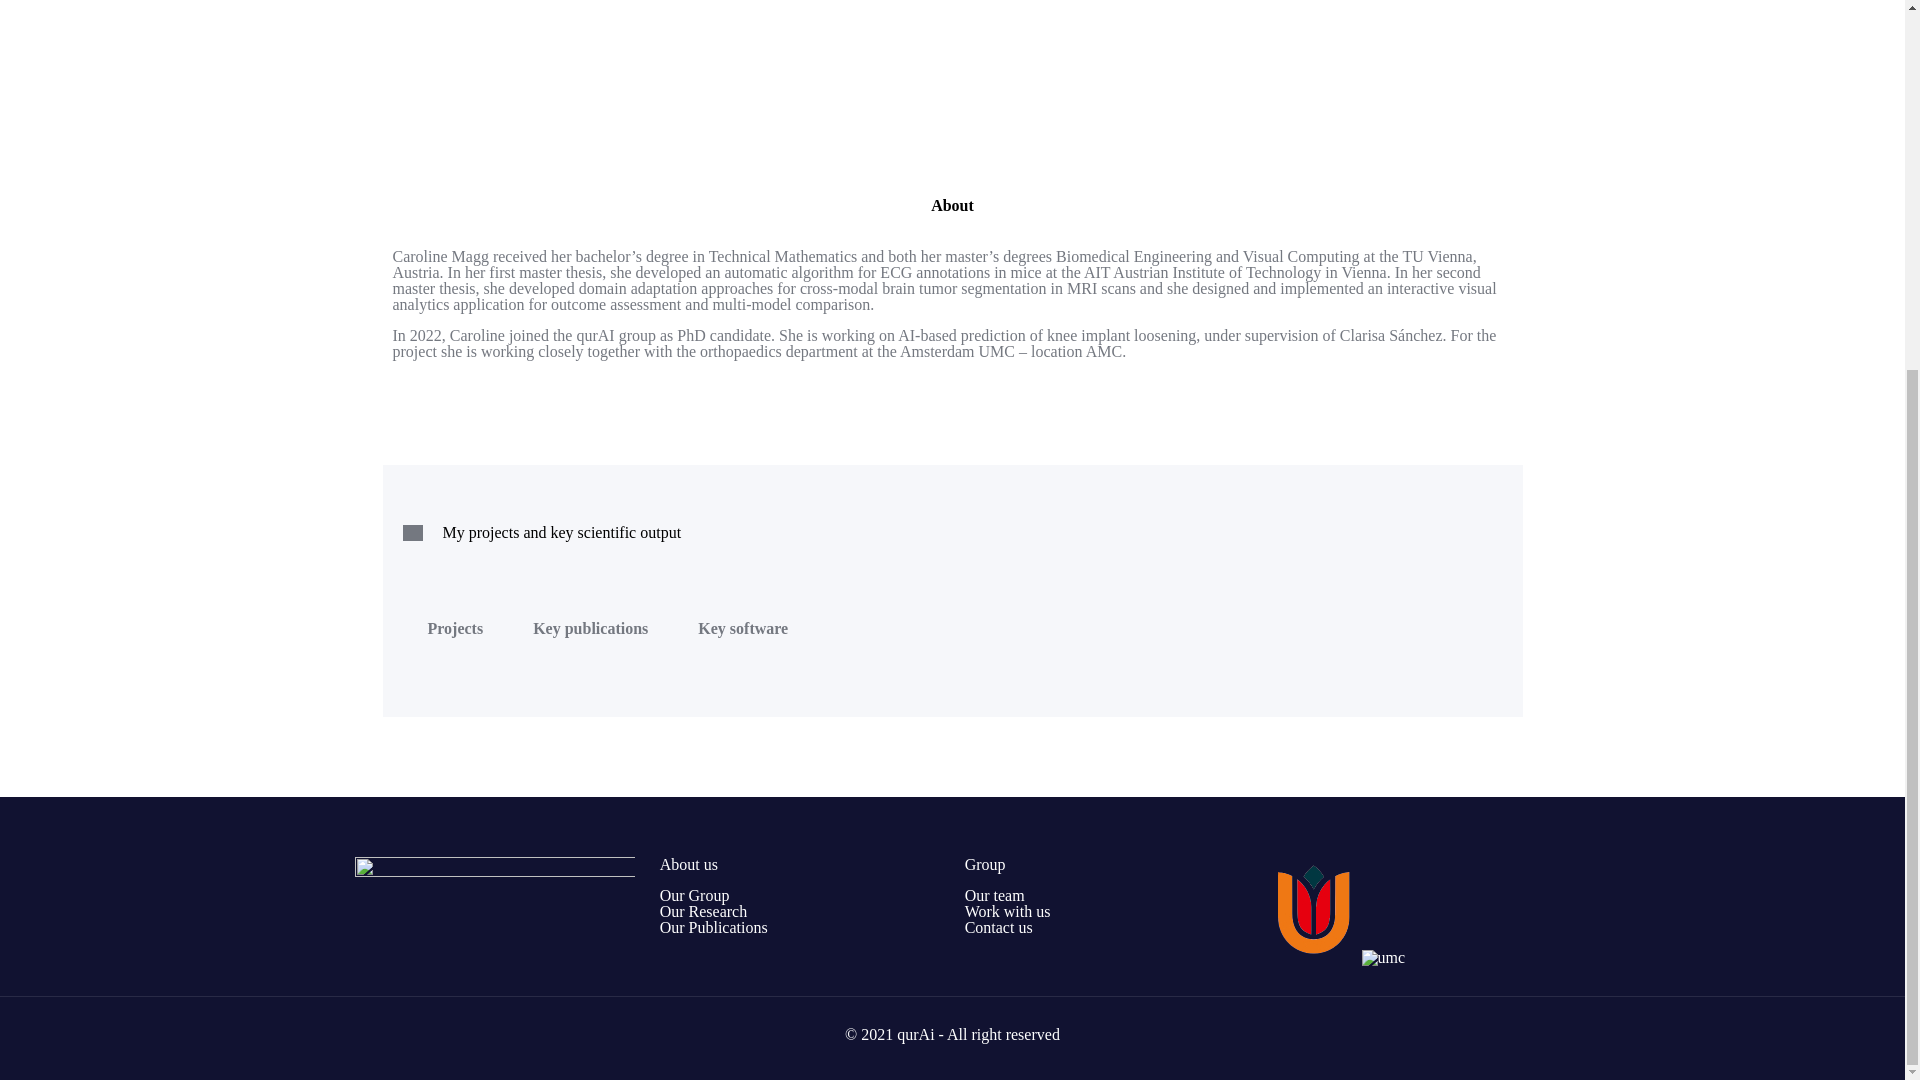  What do you see at coordinates (1008, 911) in the screenshot?
I see `Work with us` at bounding box center [1008, 911].